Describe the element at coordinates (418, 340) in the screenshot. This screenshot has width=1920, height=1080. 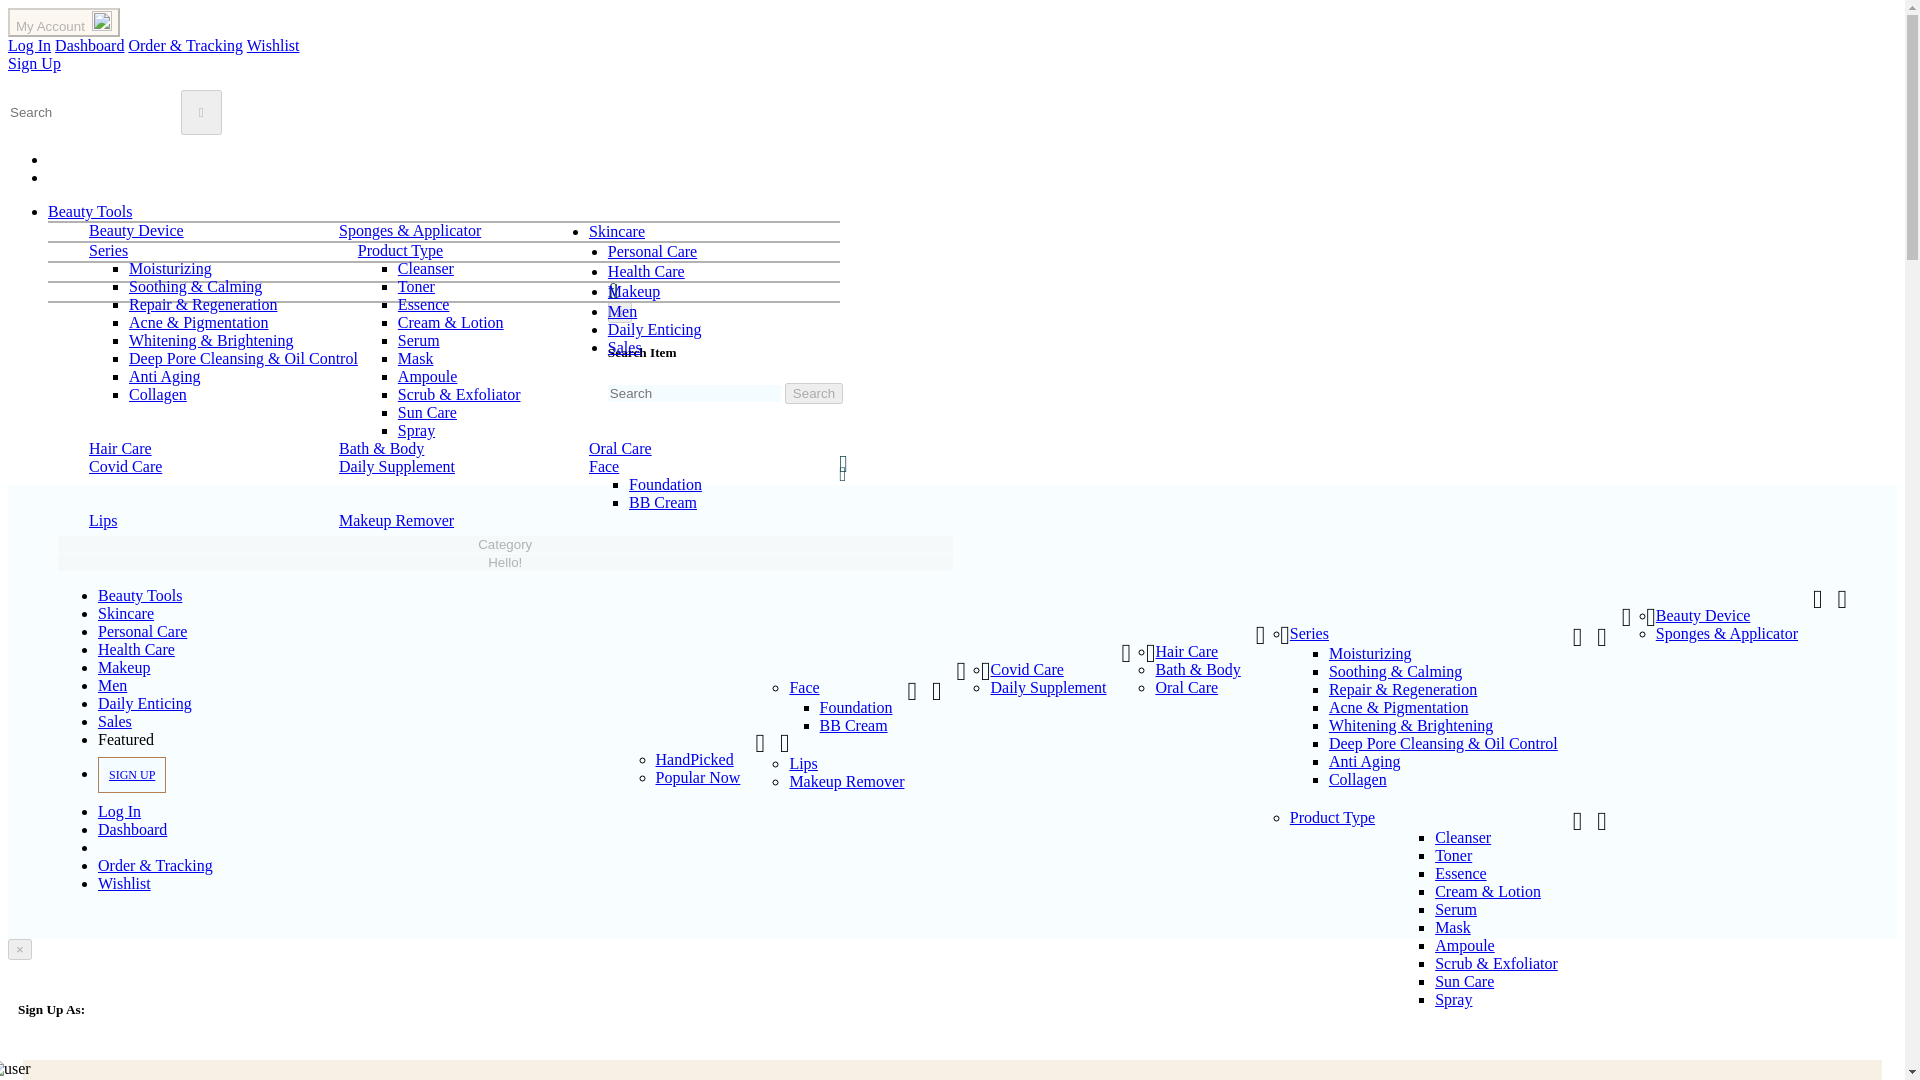
I see `Serum` at that location.